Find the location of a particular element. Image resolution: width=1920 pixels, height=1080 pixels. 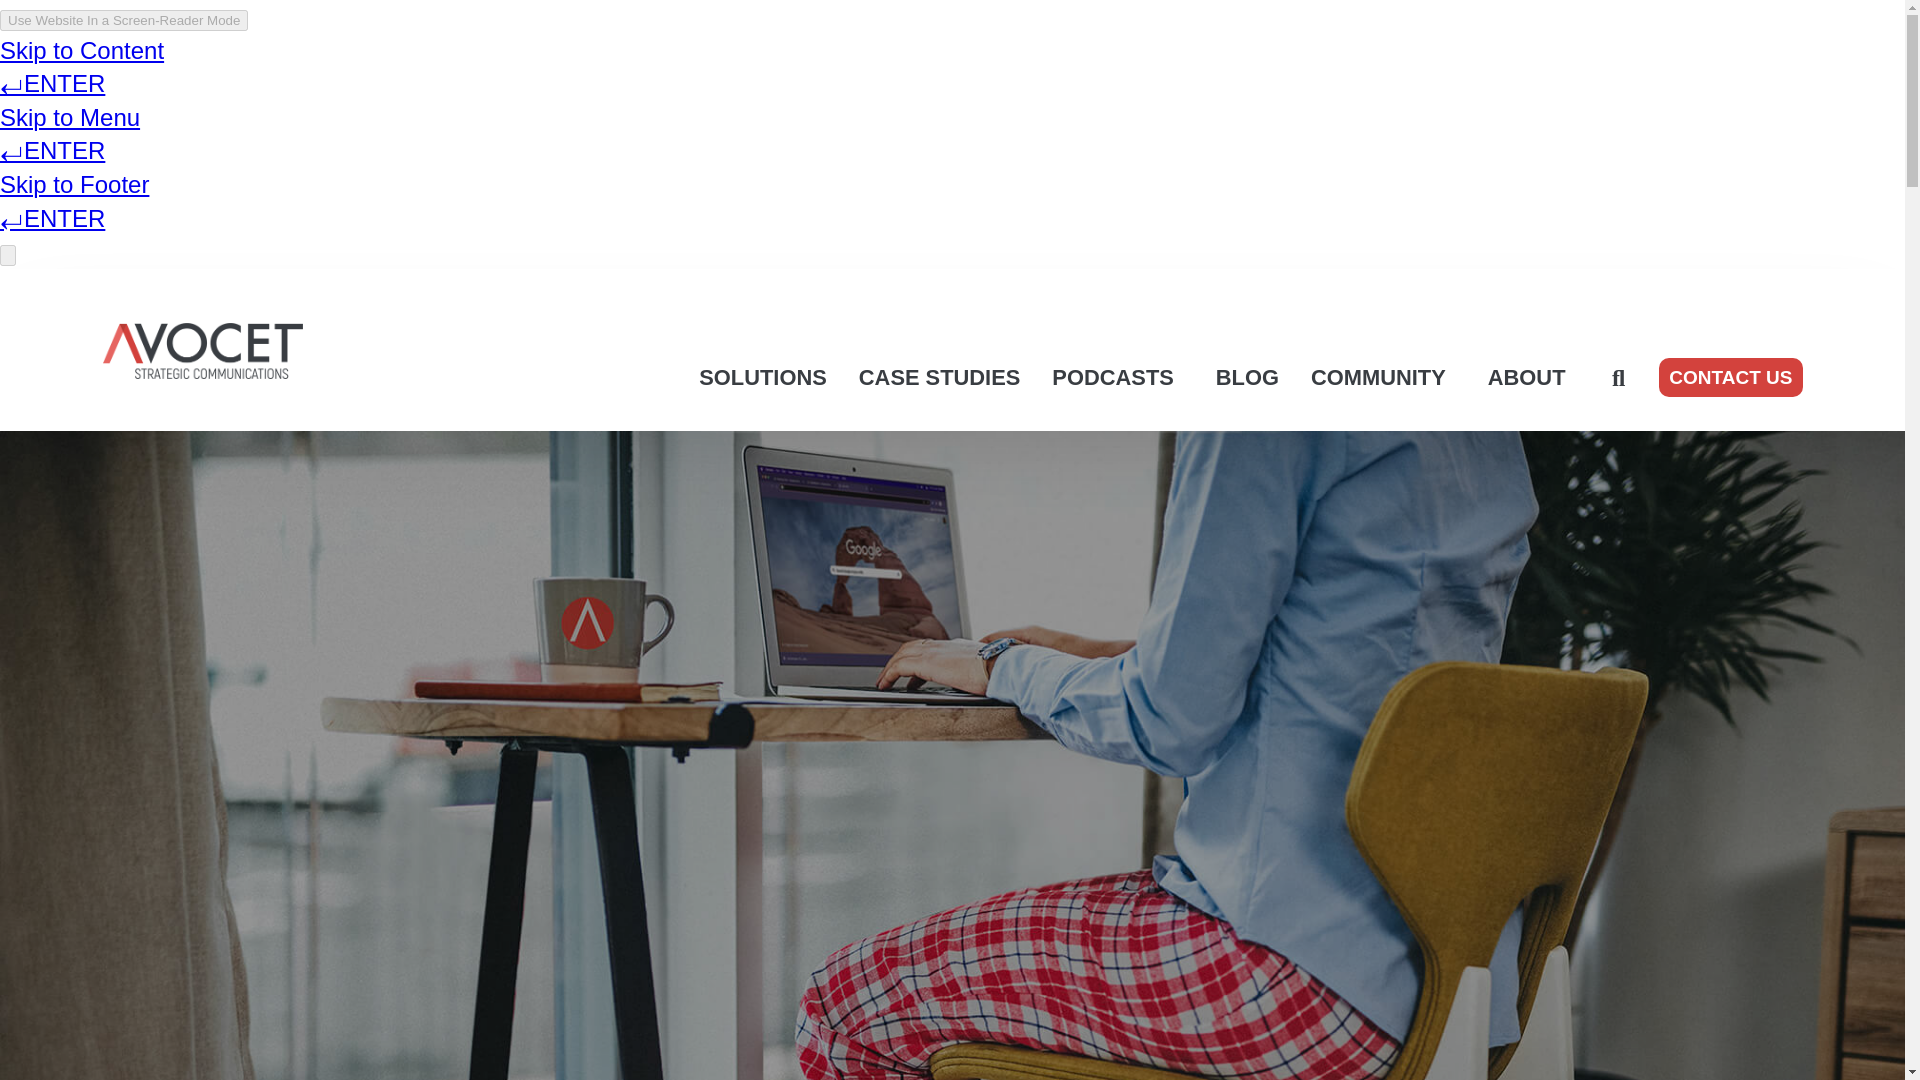

ABOUT is located at coordinates (1527, 378).